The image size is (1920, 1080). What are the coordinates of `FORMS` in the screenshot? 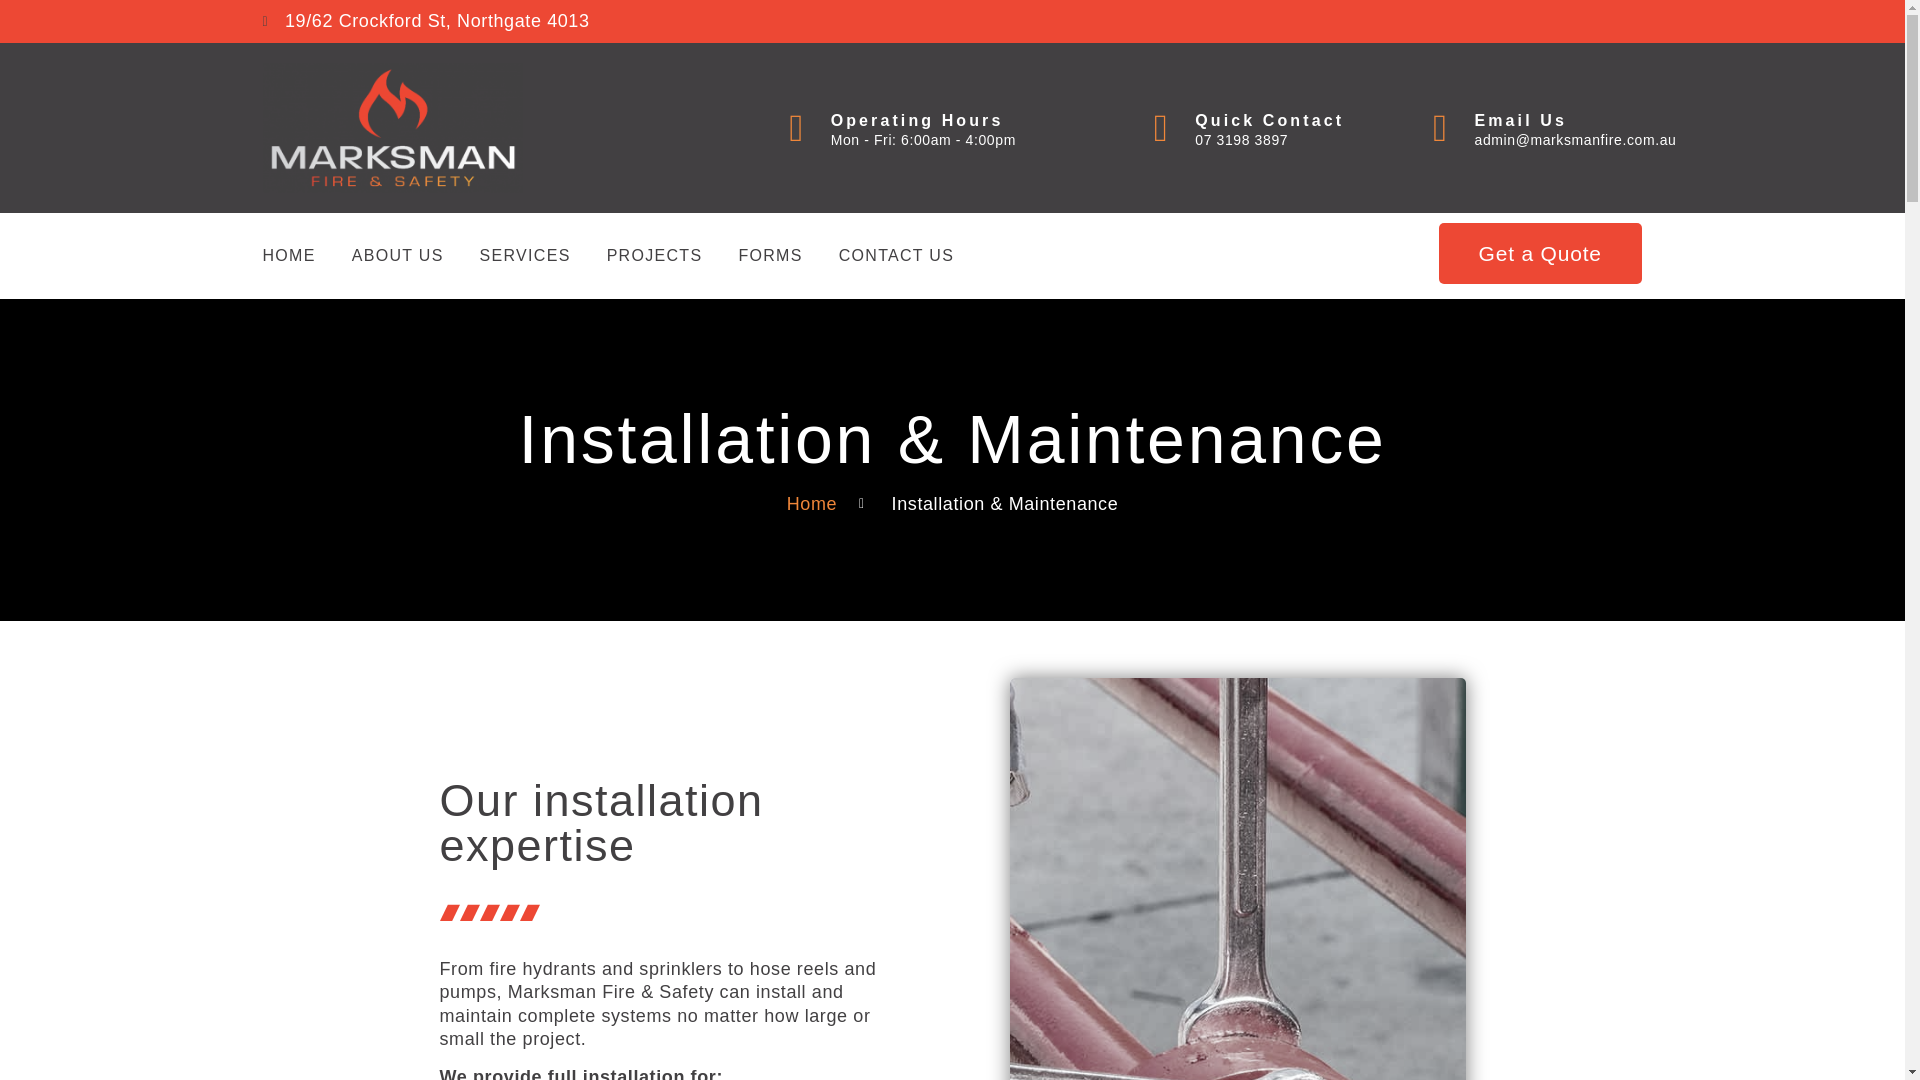 It's located at (770, 256).